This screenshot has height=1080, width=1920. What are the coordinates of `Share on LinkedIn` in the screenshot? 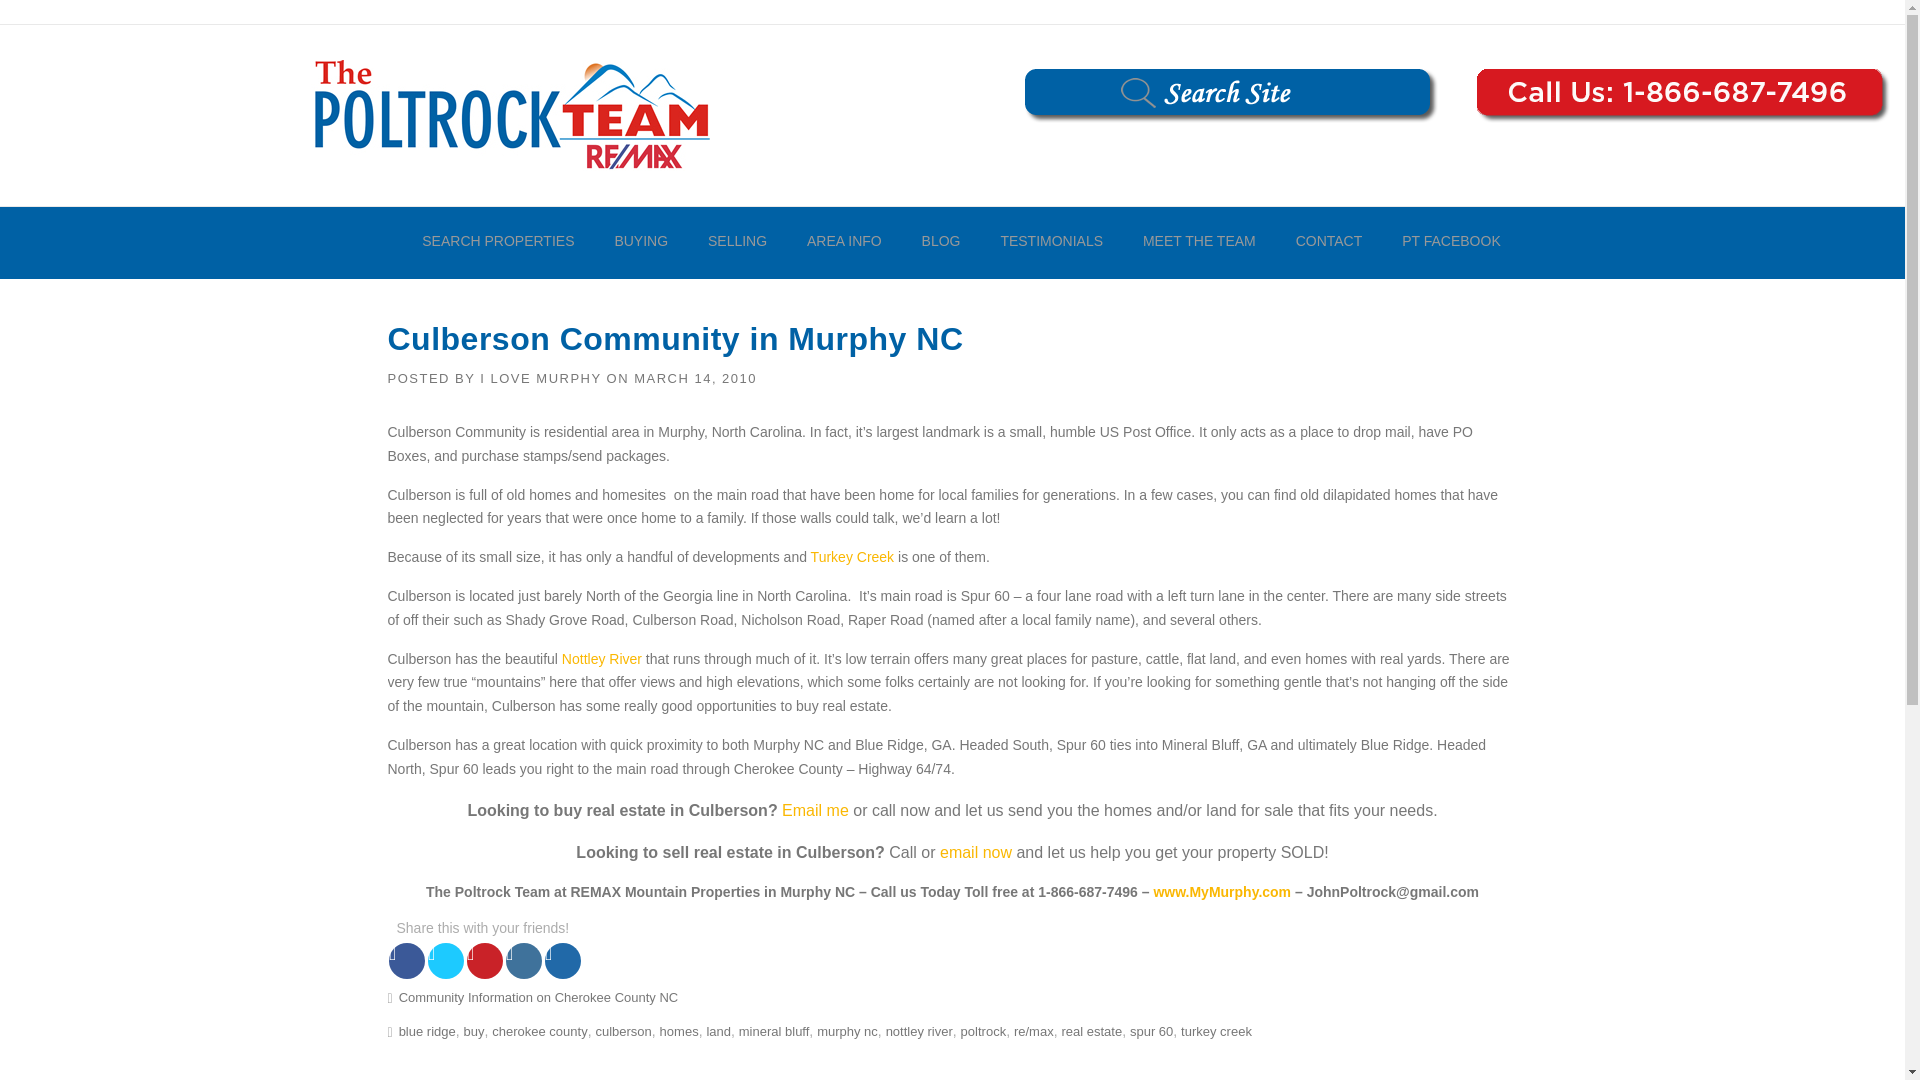 It's located at (524, 960).